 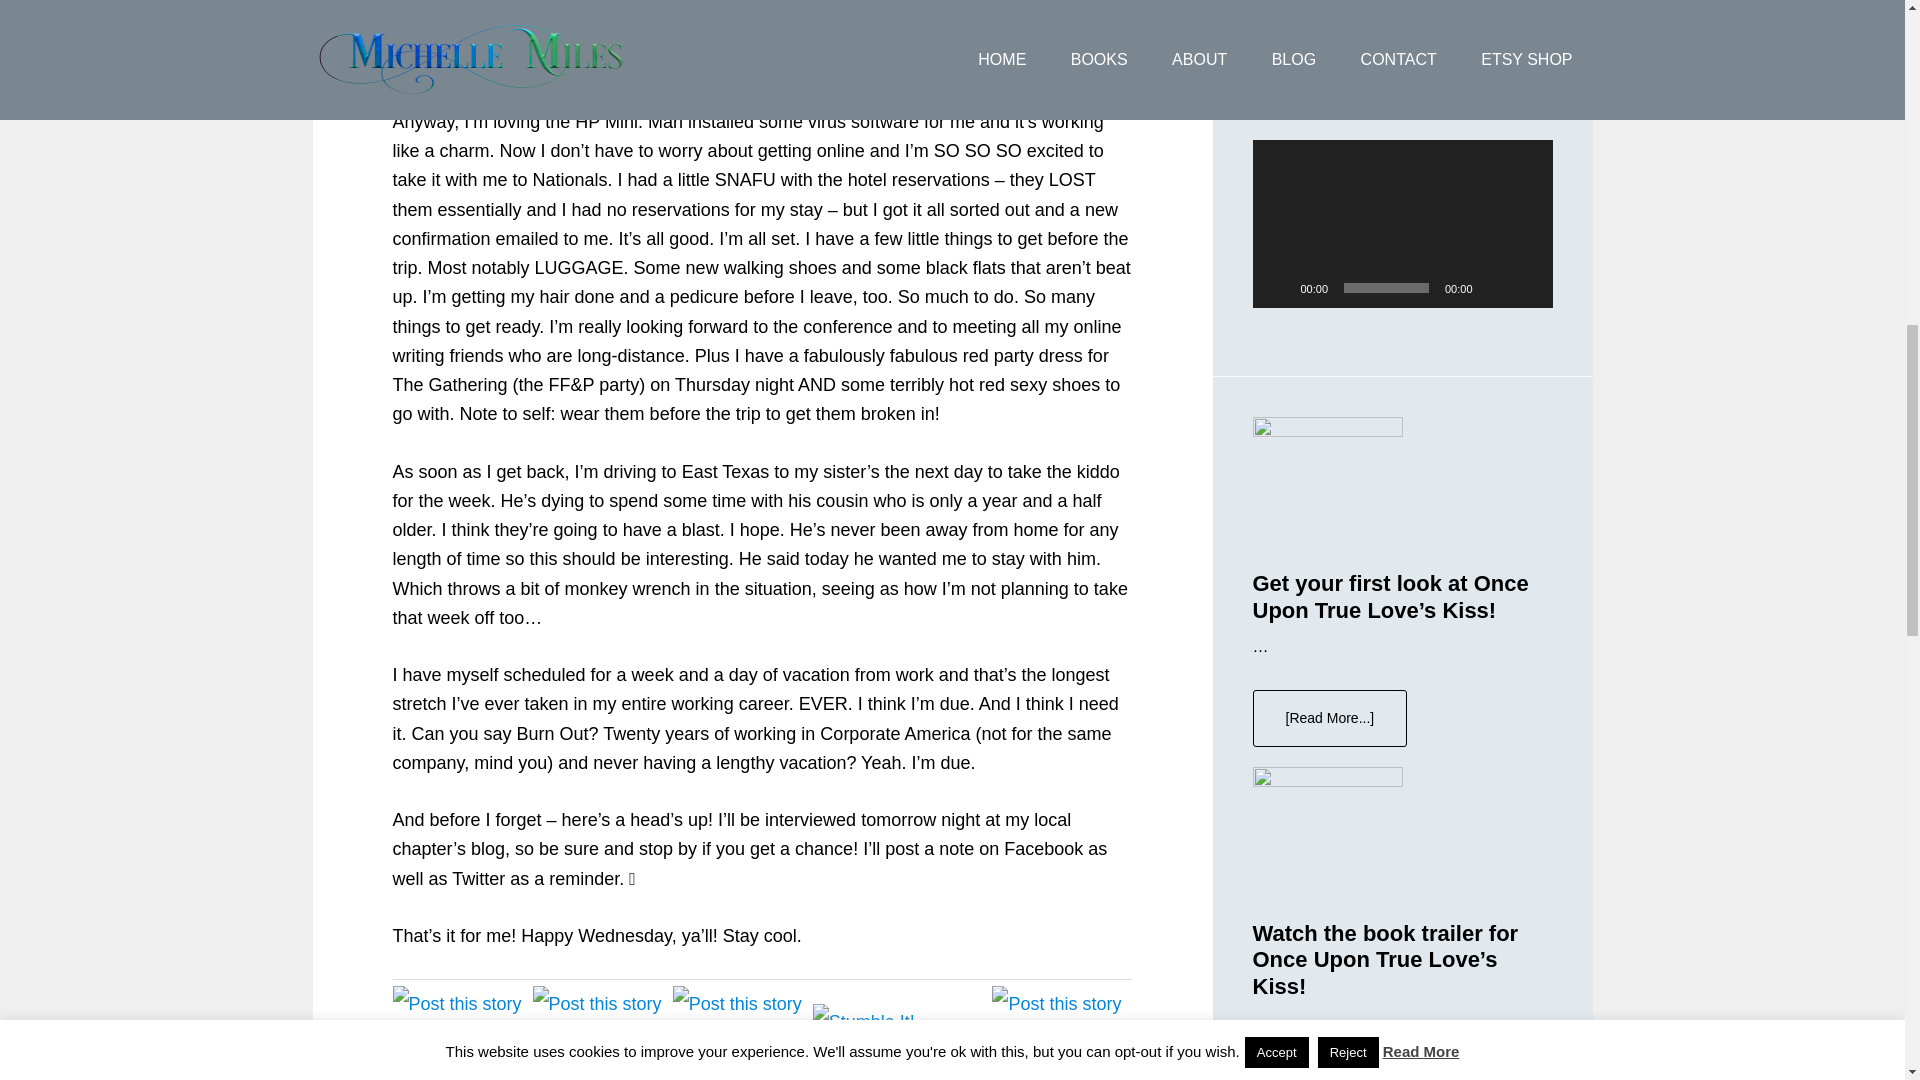 I want to click on Mute, so click(x=1494, y=288).